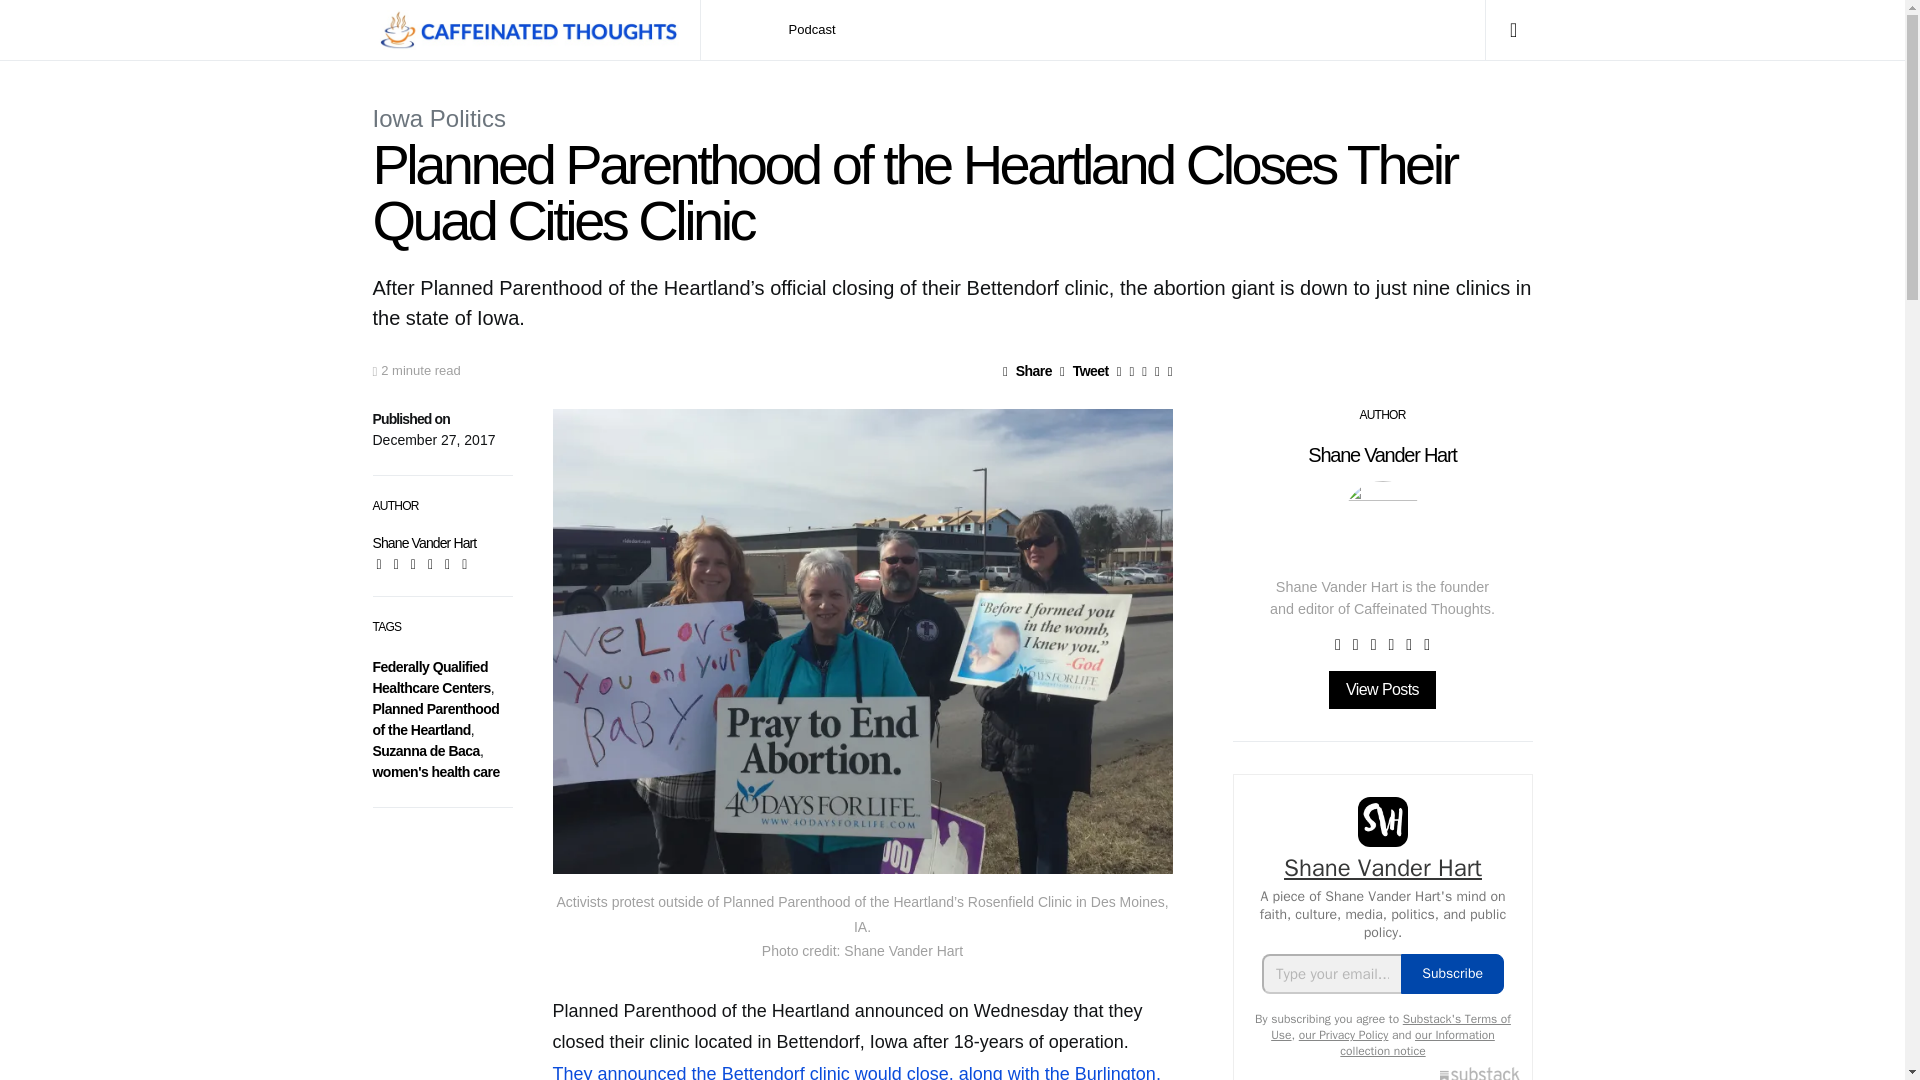 This screenshot has height=1080, width=1920. Describe the element at coordinates (812, 30) in the screenshot. I see `Podcast` at that location.